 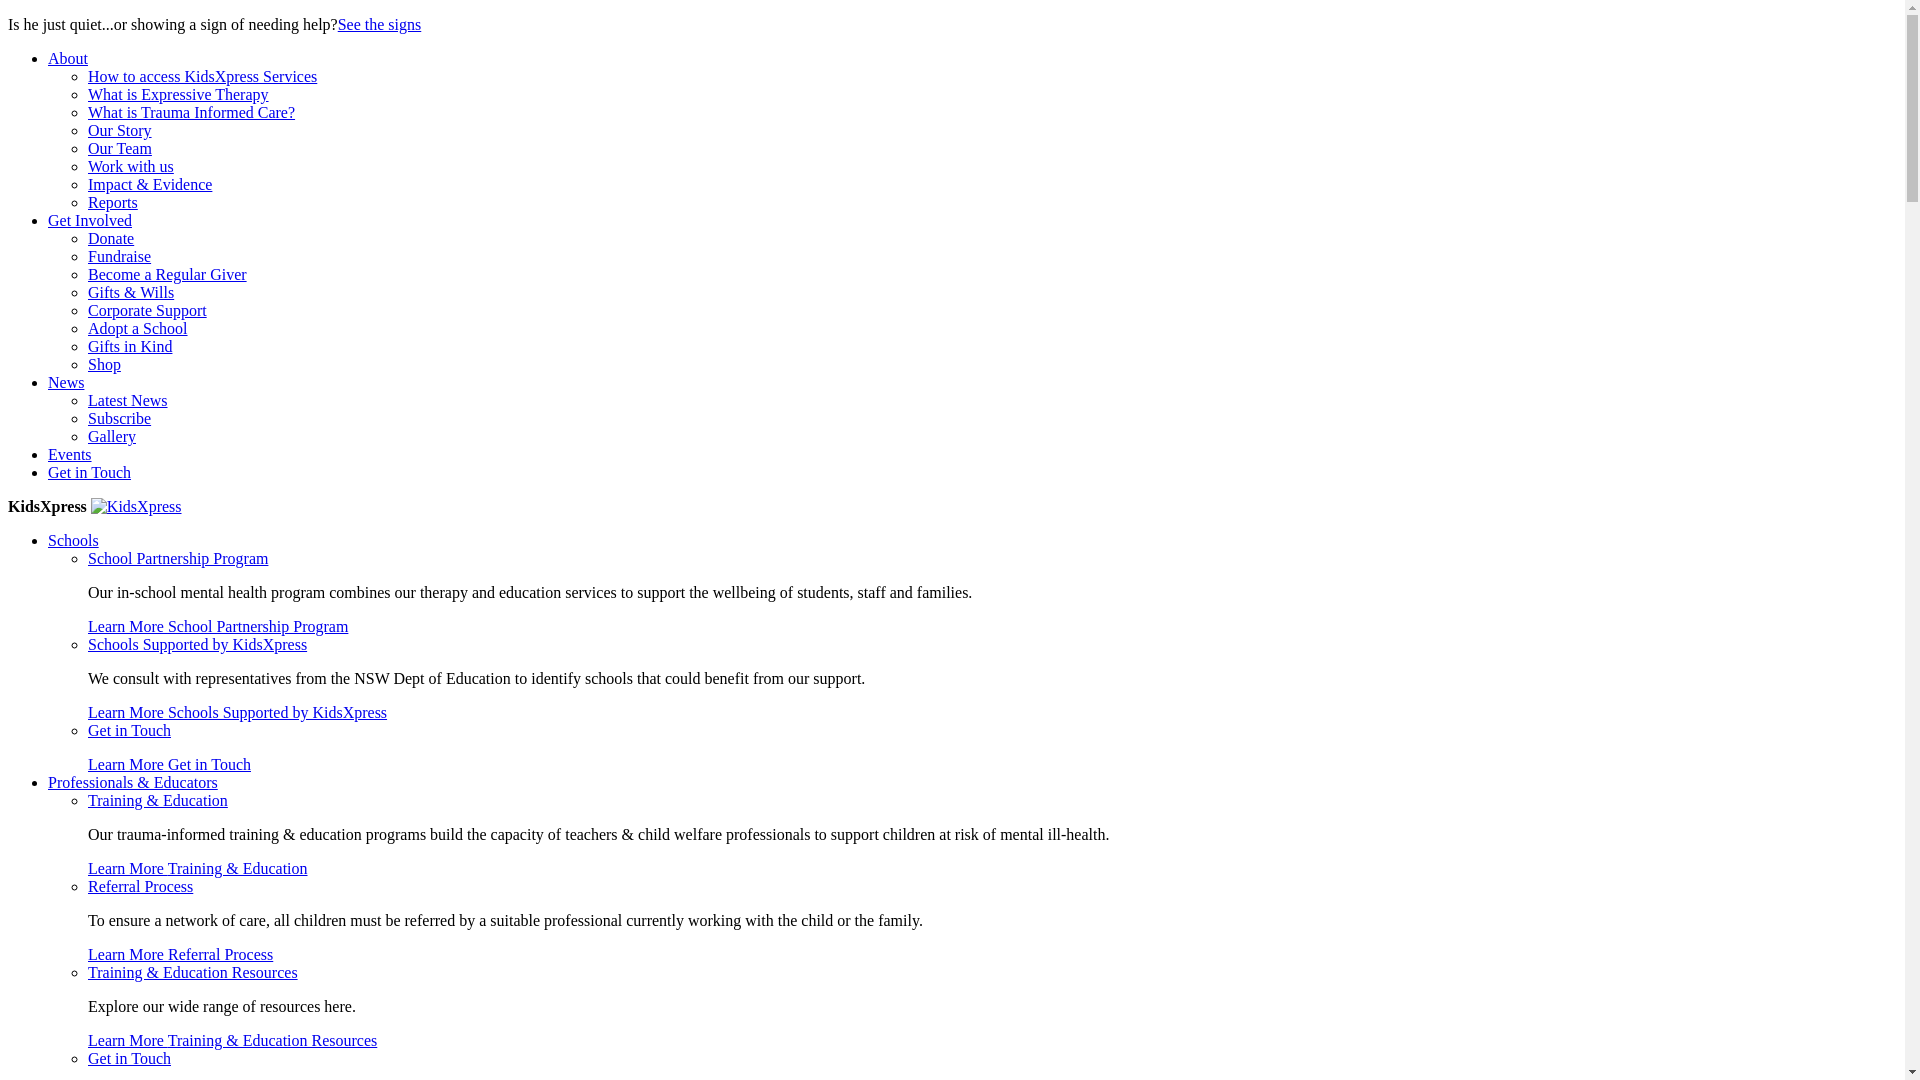 What do you see at coordinates (170, 764) in the screenshot?
I see `Learn More Get in Touch` at bounding box center [170, 764].